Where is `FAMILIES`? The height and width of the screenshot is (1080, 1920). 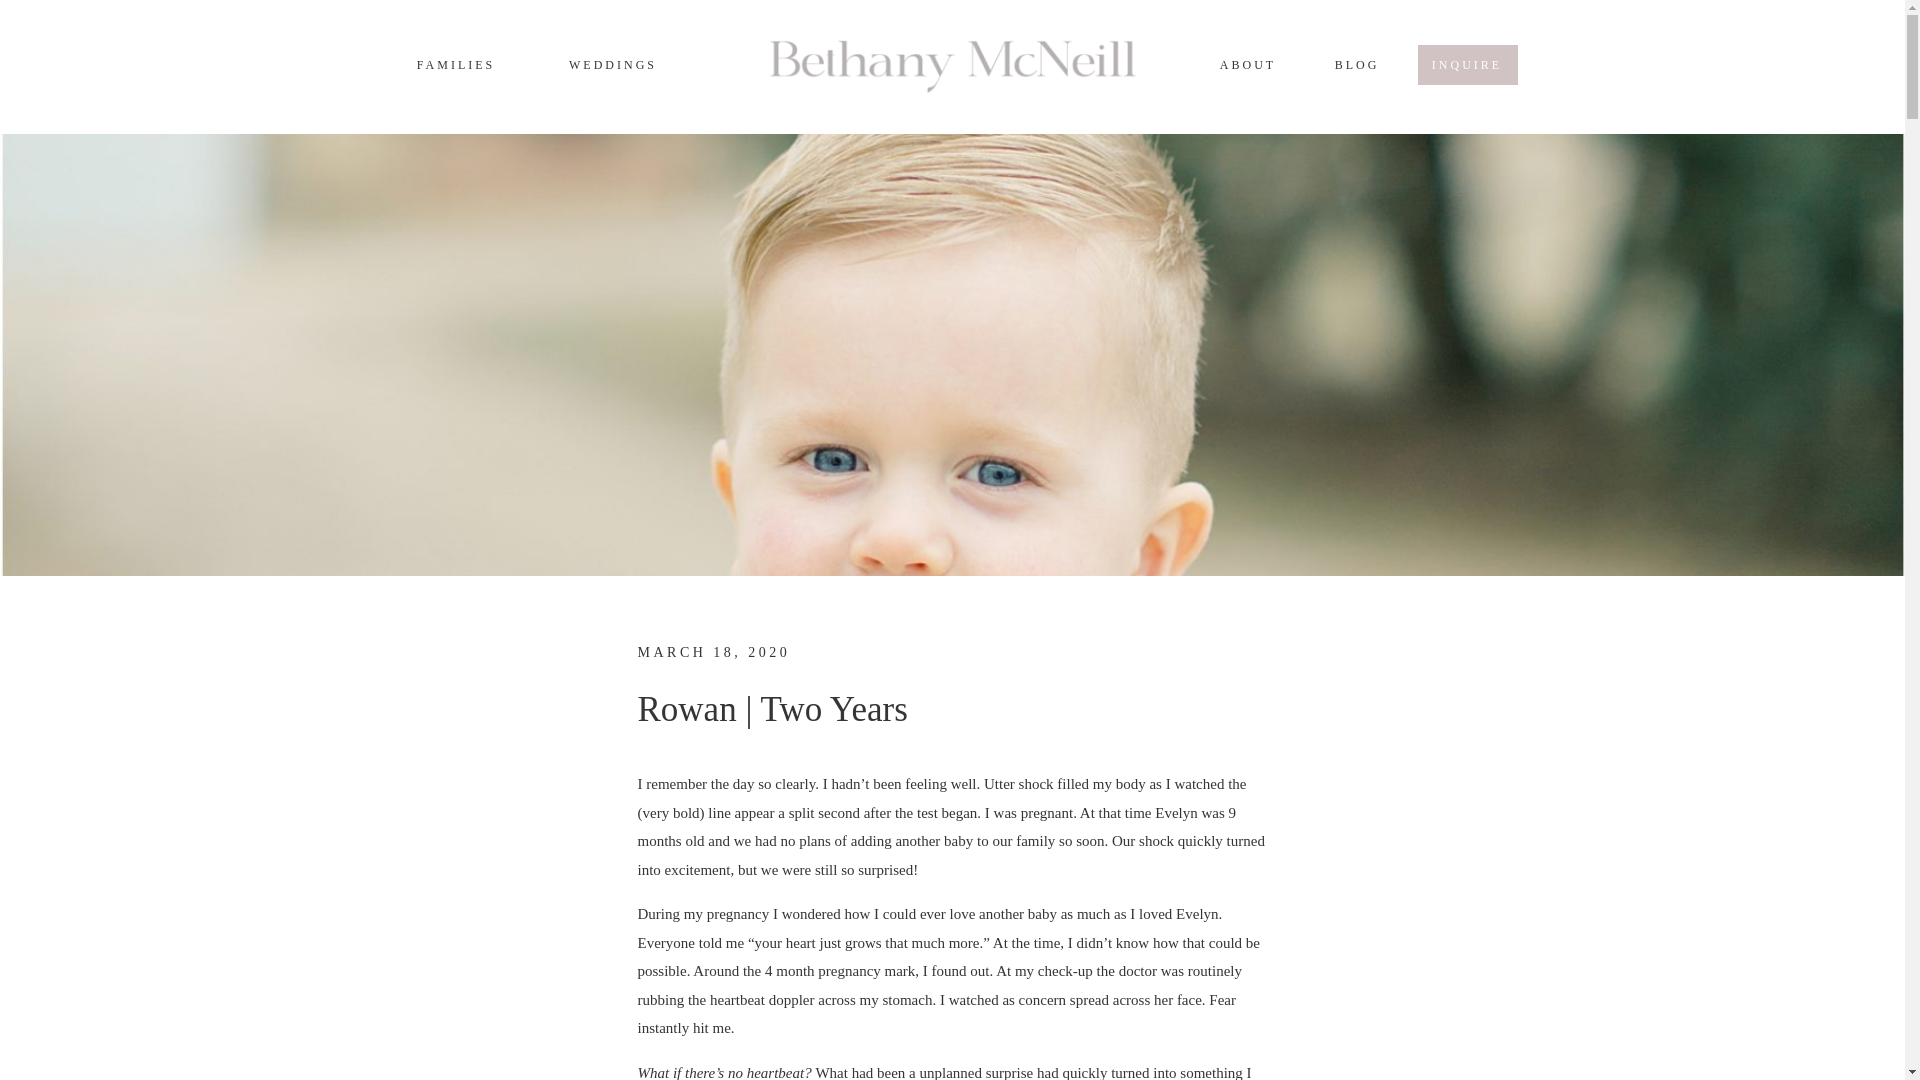
FAMILIES is located at coordinates (456, 66).